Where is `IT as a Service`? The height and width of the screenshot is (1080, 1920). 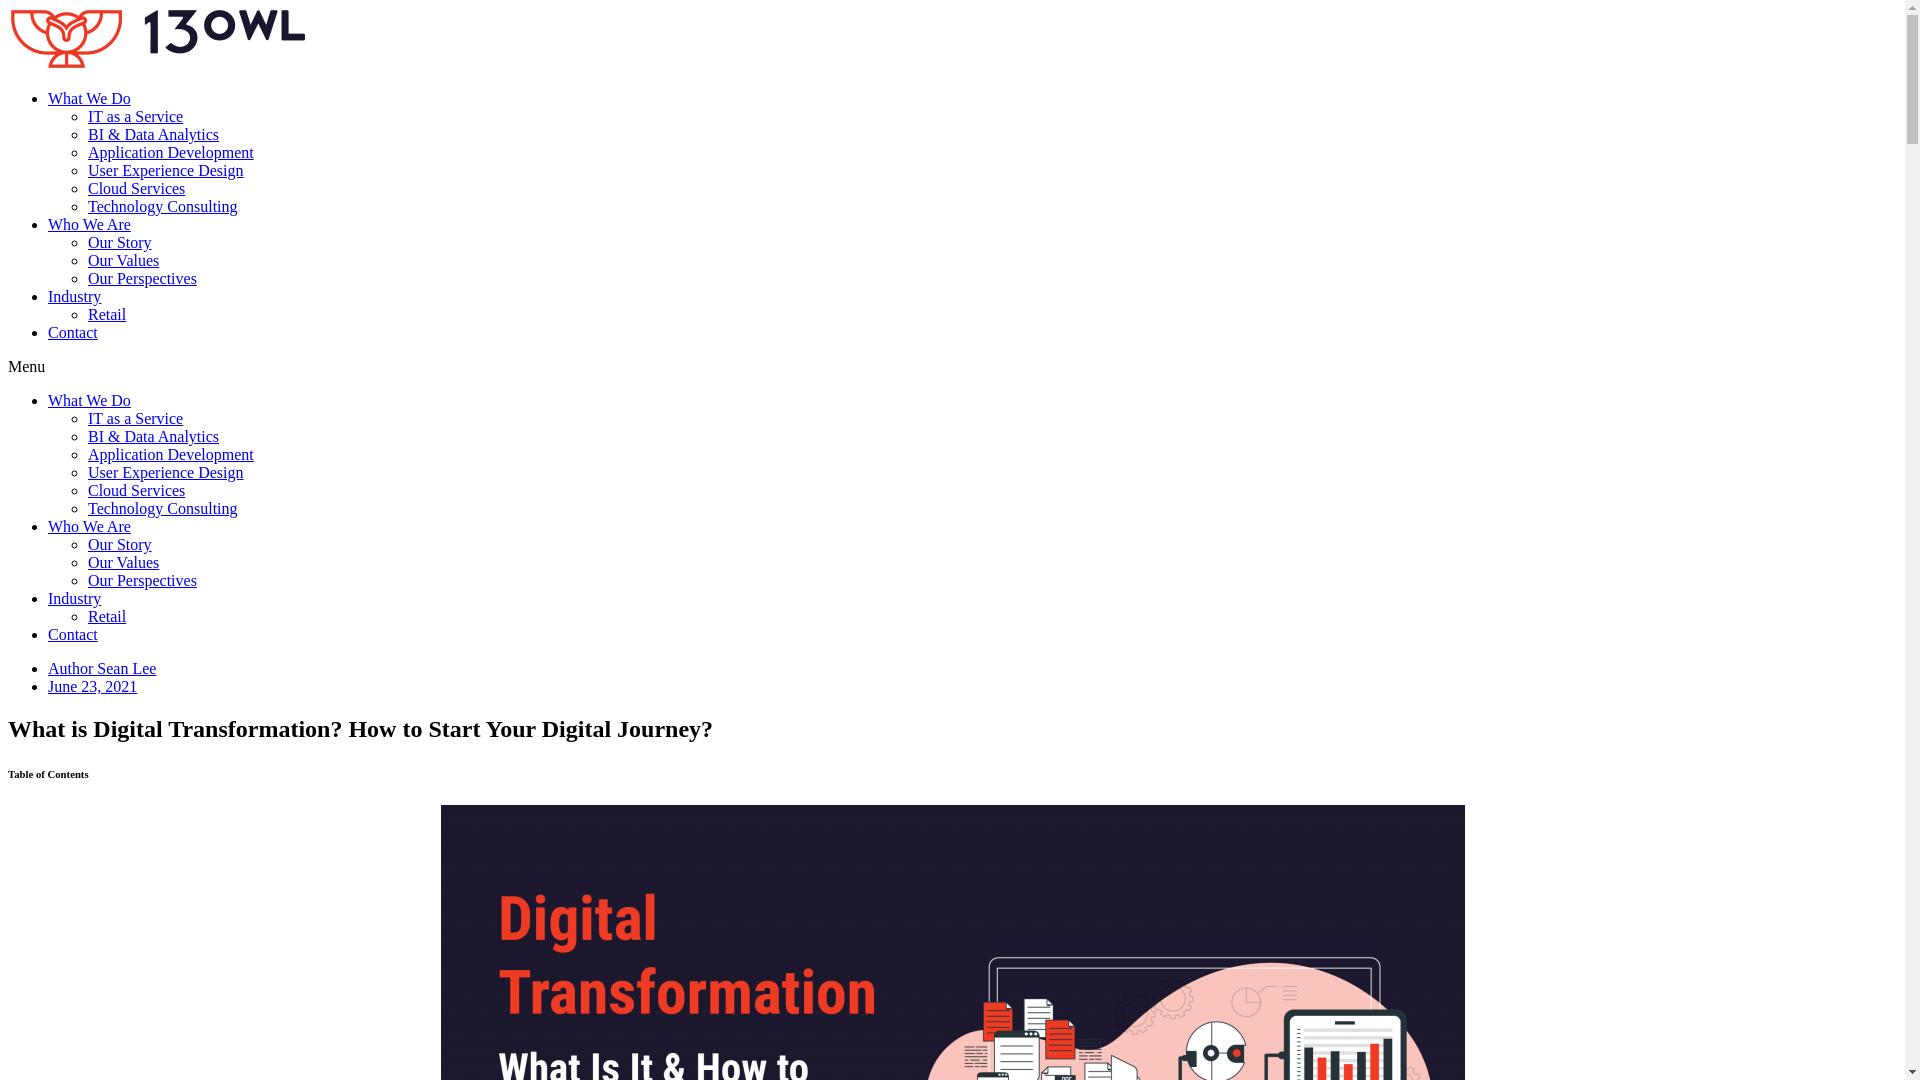 IT as a Service is located at coordinates (136, 116).